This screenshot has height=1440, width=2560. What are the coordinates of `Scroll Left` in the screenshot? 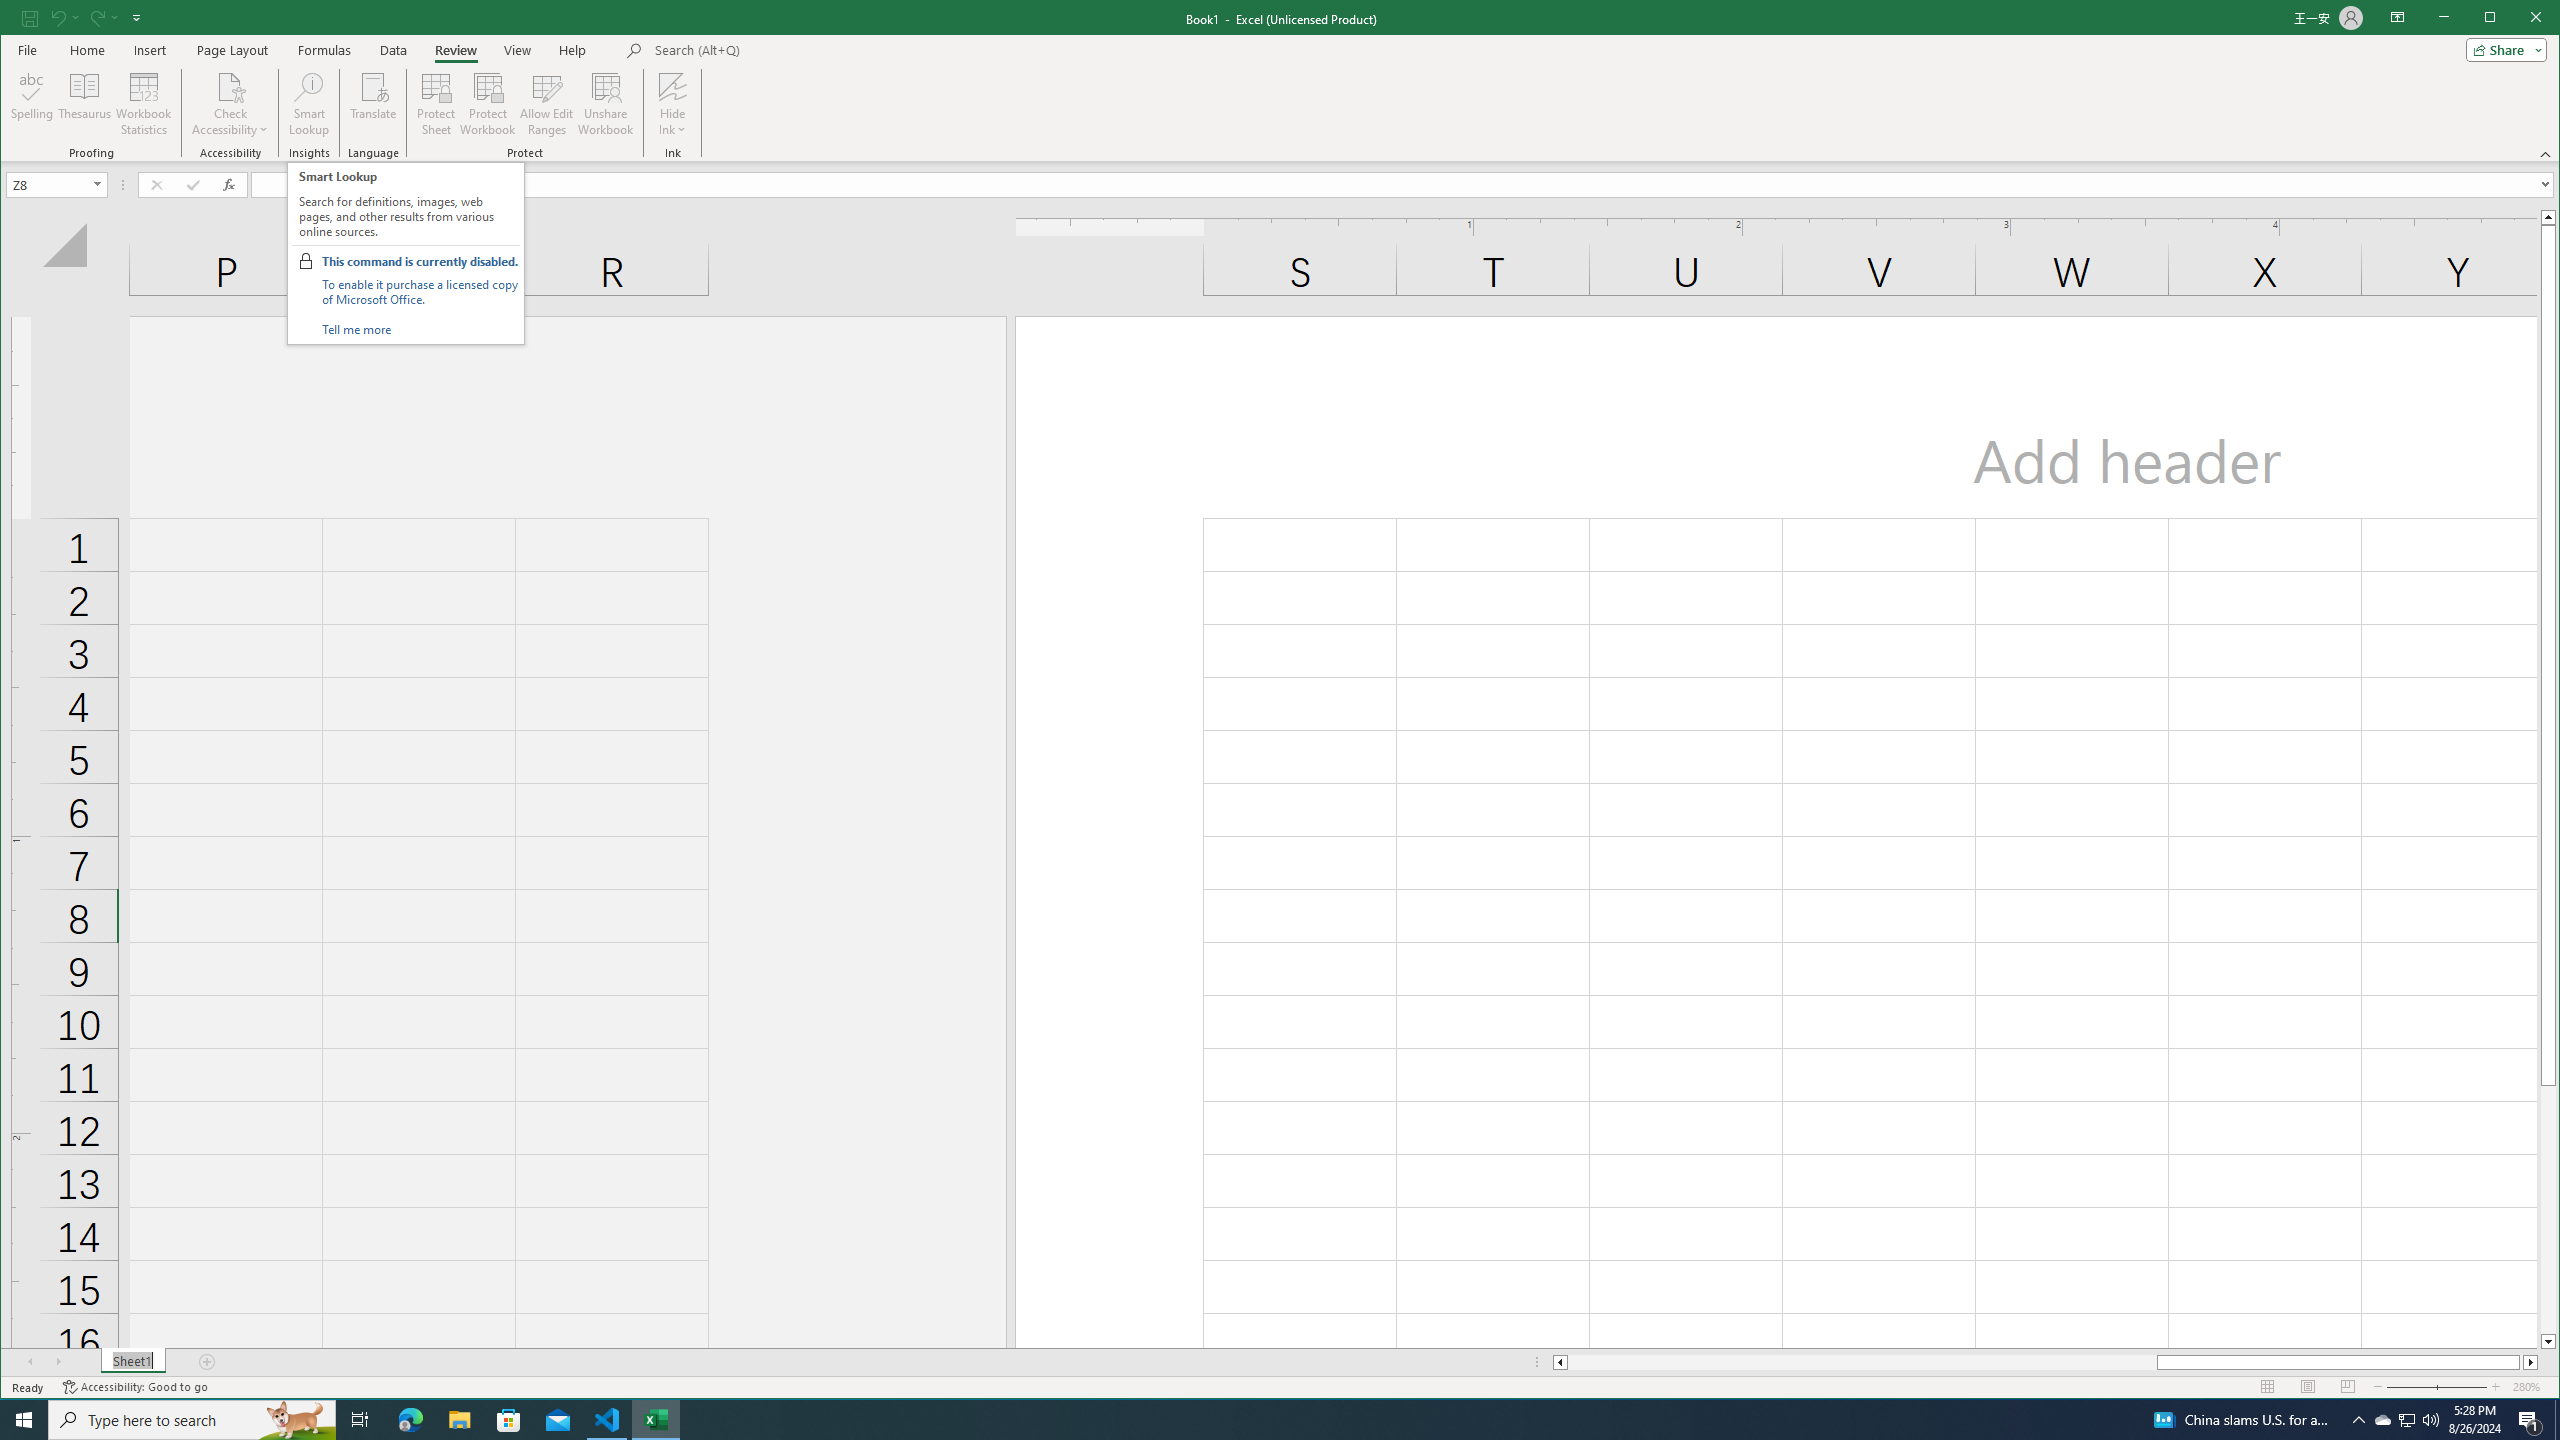 It's located at (32, 1362).